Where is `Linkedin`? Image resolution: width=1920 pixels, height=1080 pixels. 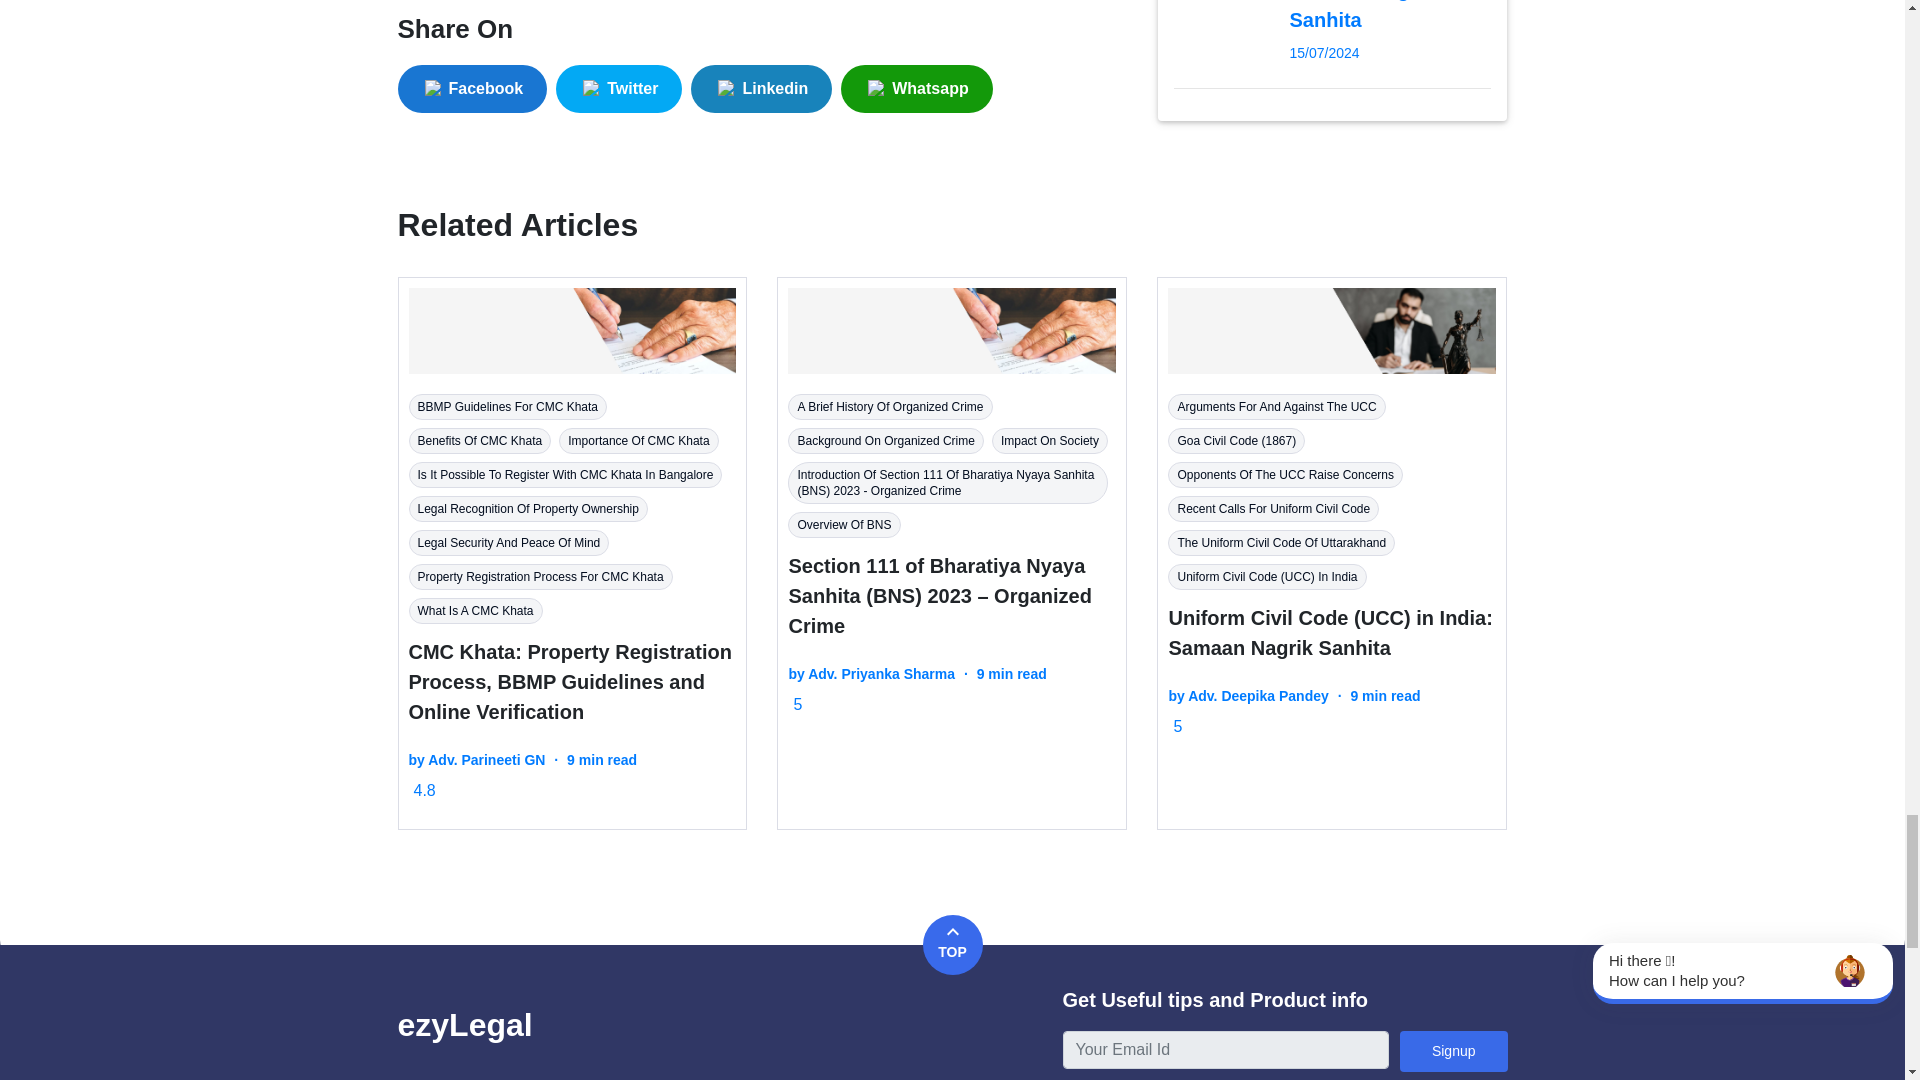 Linkedin is located at coordinates (766, 88).